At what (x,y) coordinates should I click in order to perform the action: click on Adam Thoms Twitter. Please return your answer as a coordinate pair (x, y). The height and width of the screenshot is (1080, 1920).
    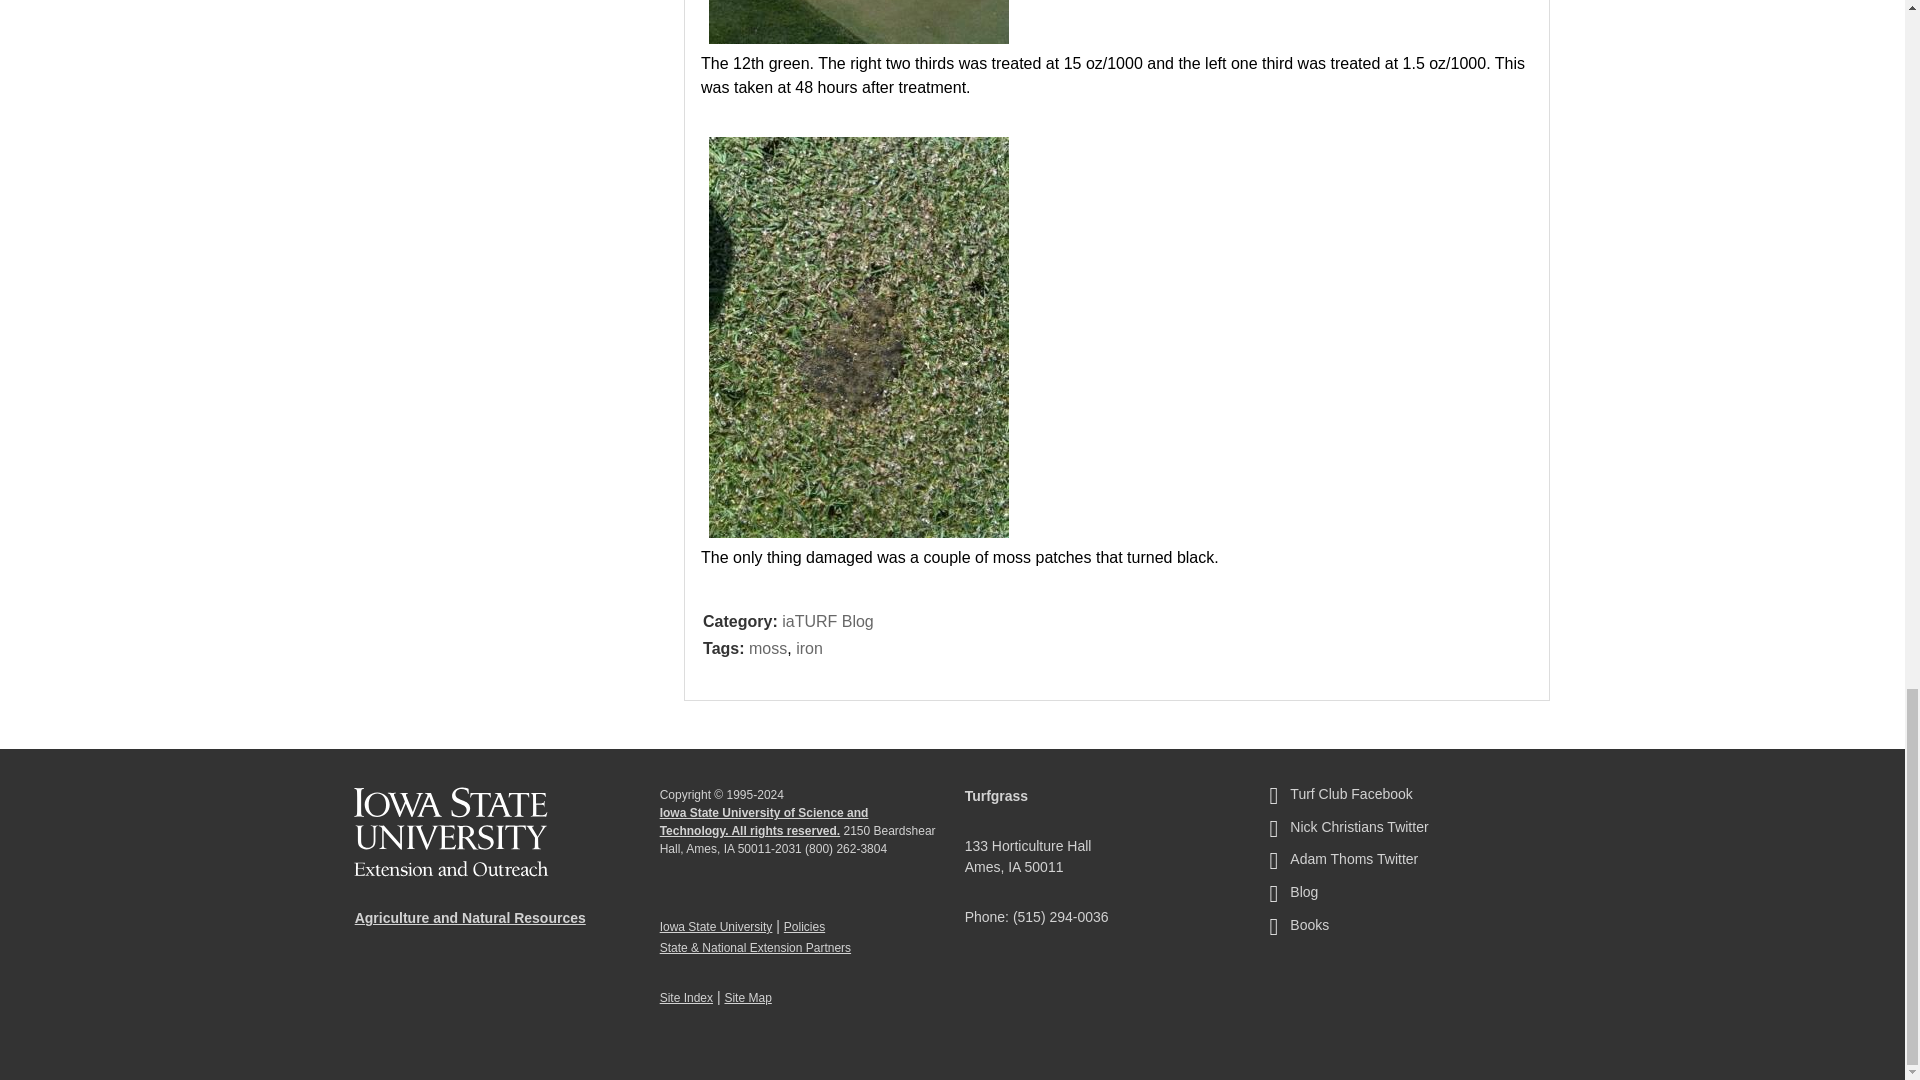
    Looking at the image, I should click on (1406, 864).